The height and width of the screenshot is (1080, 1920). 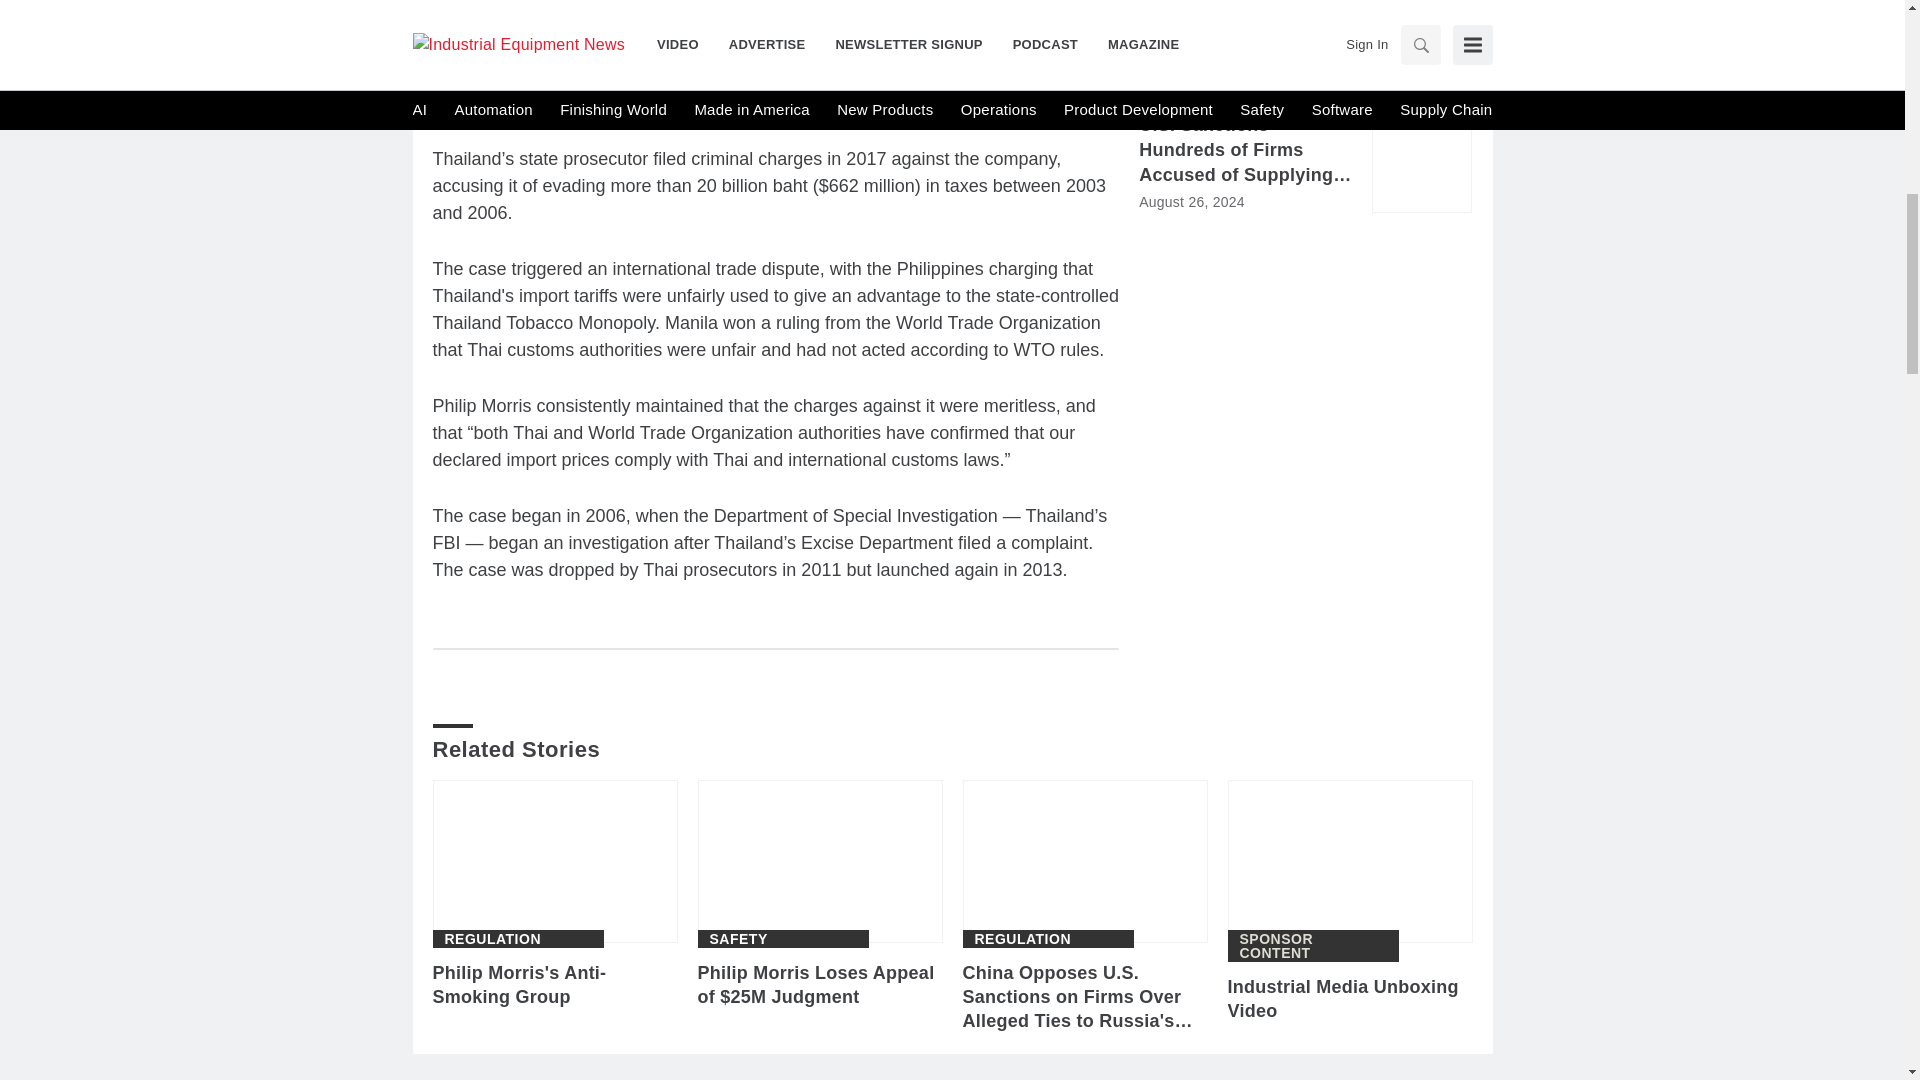 I want to click on Safety, so click(x=739, y=939).